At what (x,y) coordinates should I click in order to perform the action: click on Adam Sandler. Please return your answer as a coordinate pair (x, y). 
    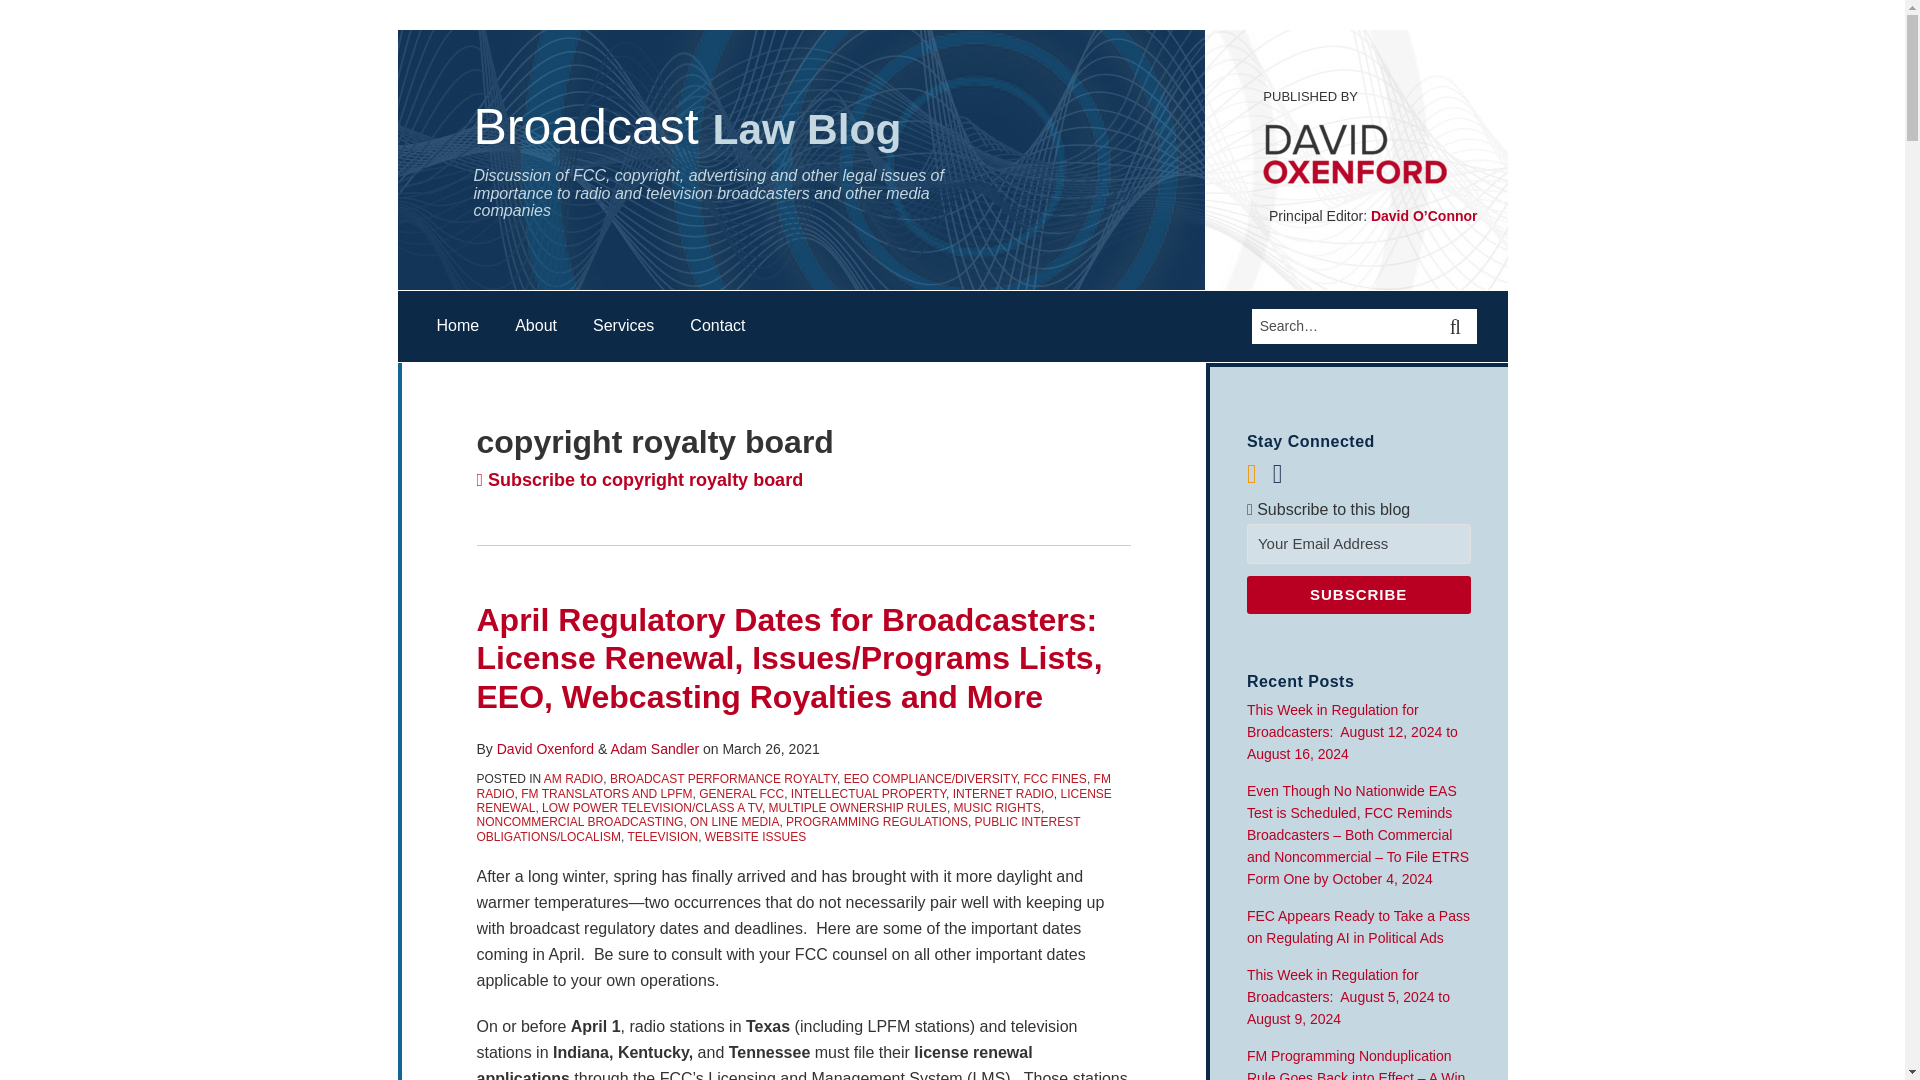
    Looking at the image, I should click on (654, 748).